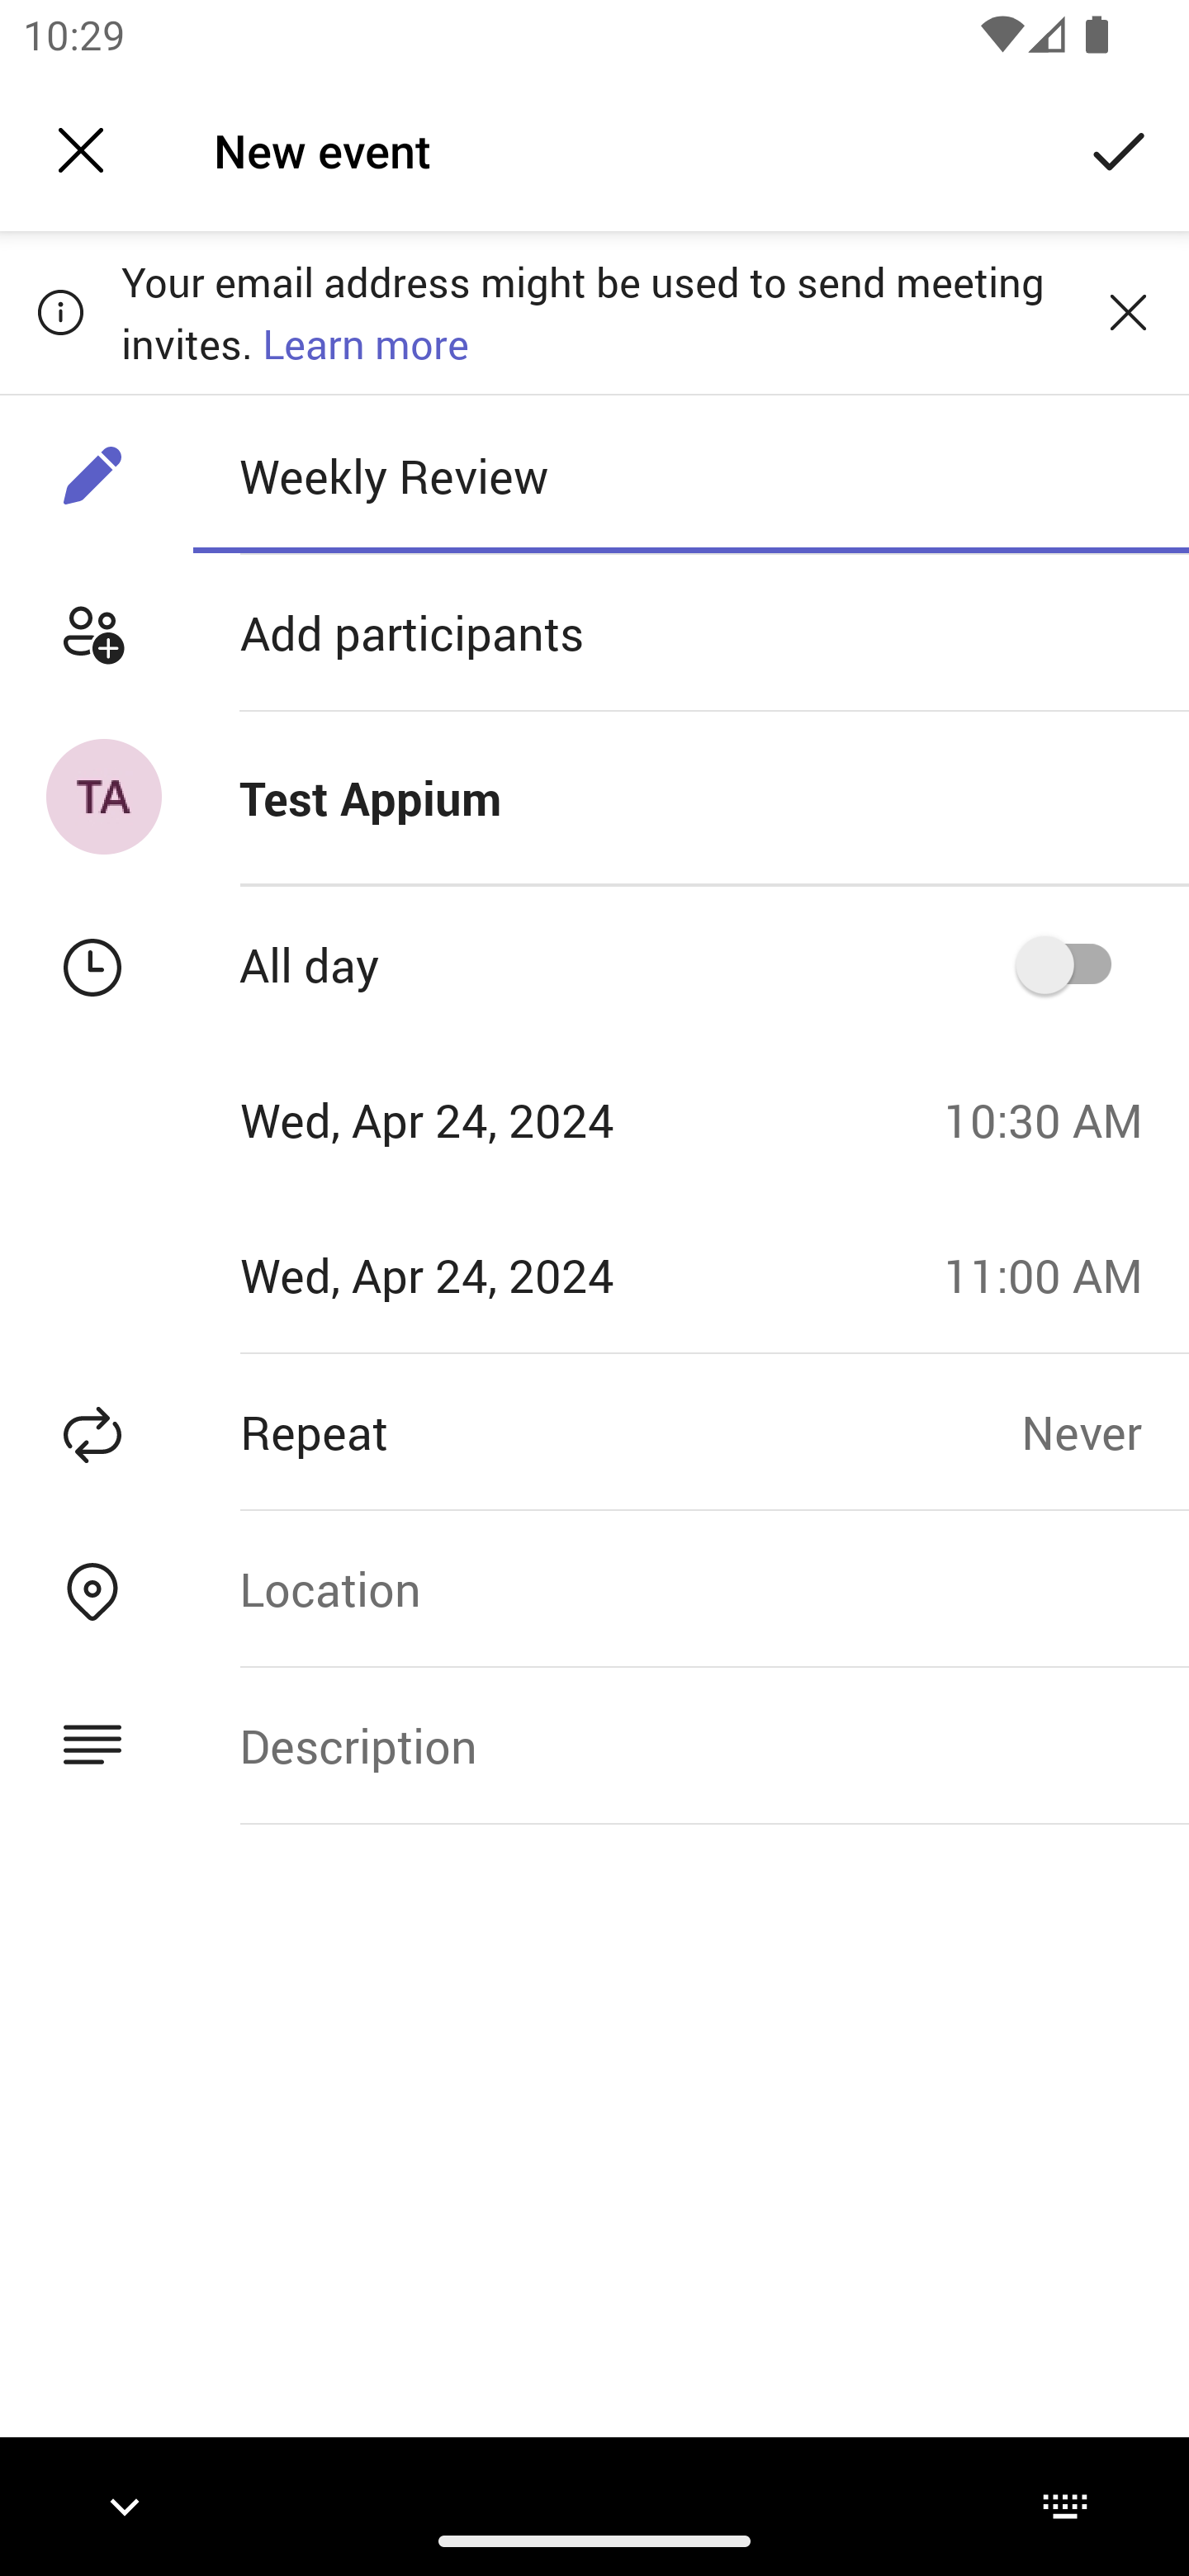 The image size is (1189, 2576). I want to click on Add participants Add participants option, so click(594, 632).